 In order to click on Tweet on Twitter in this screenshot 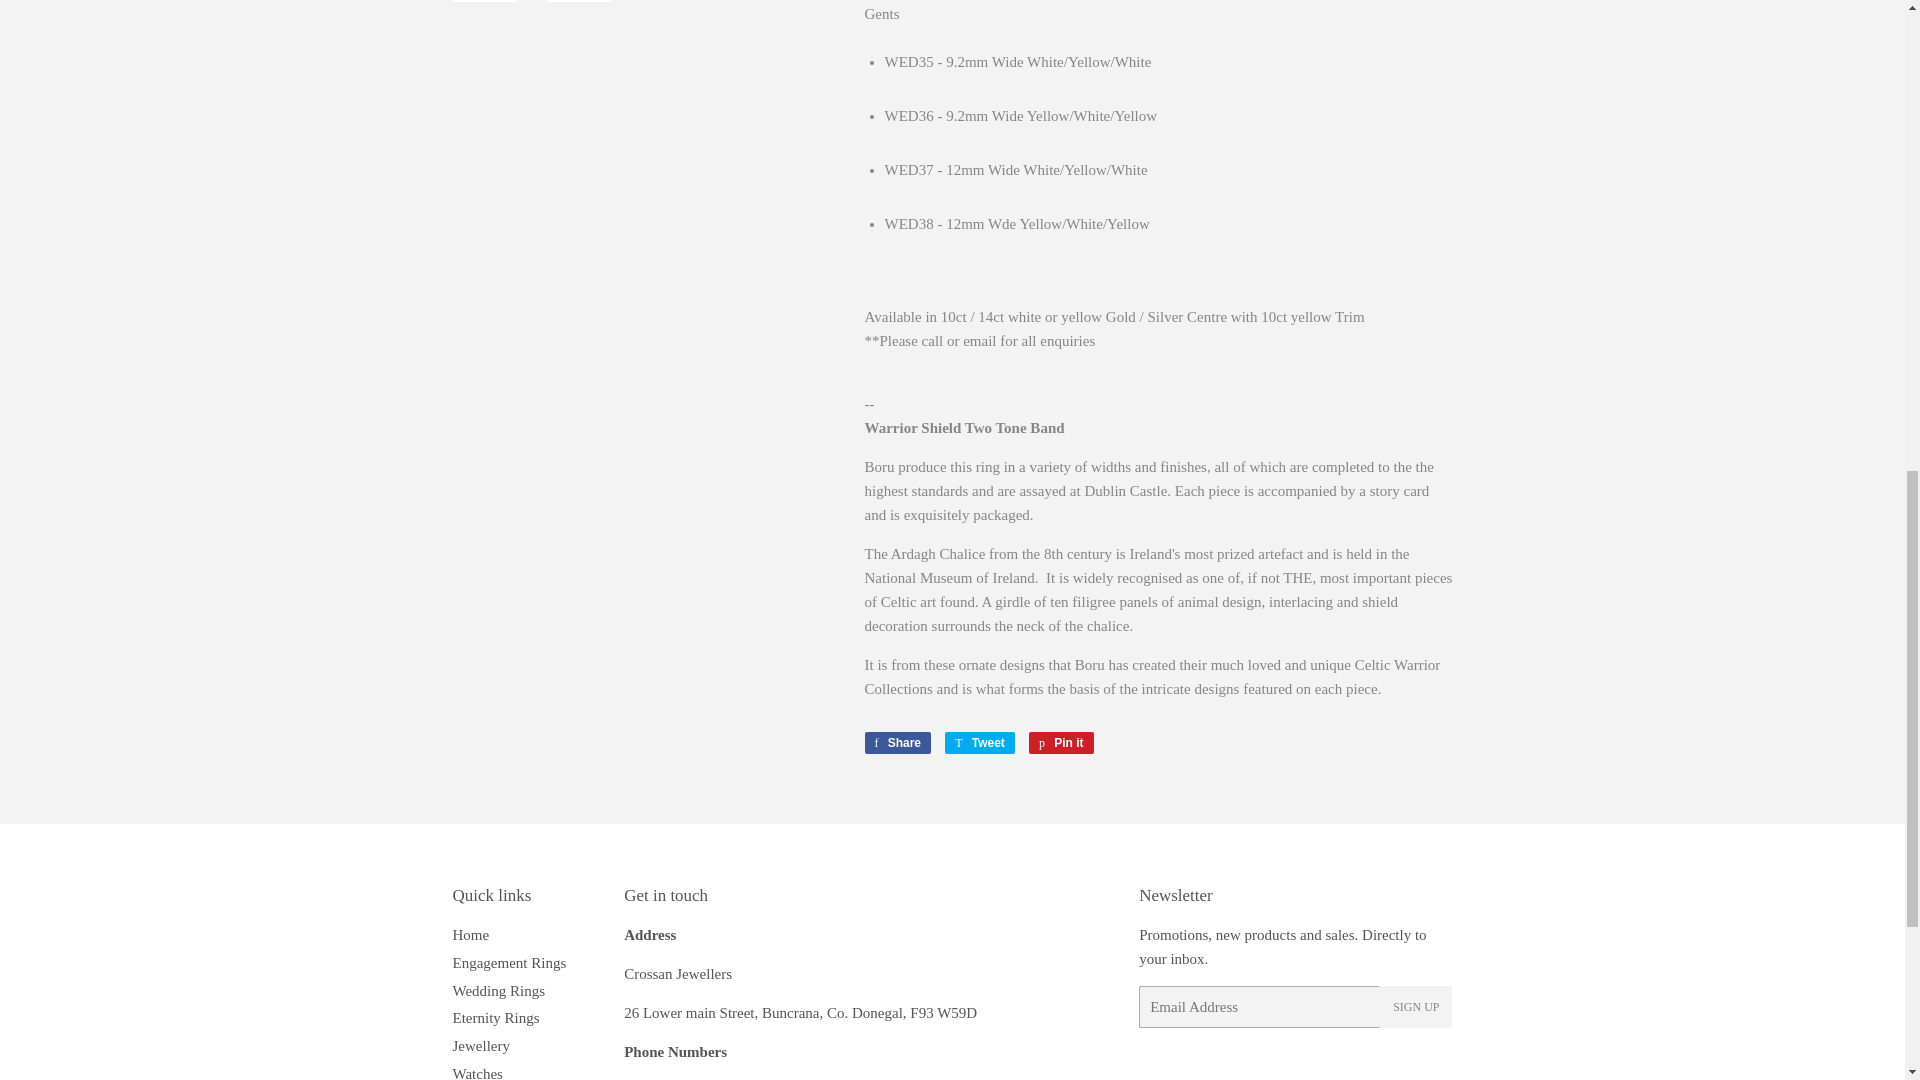, I will do `click(980, 742)`.